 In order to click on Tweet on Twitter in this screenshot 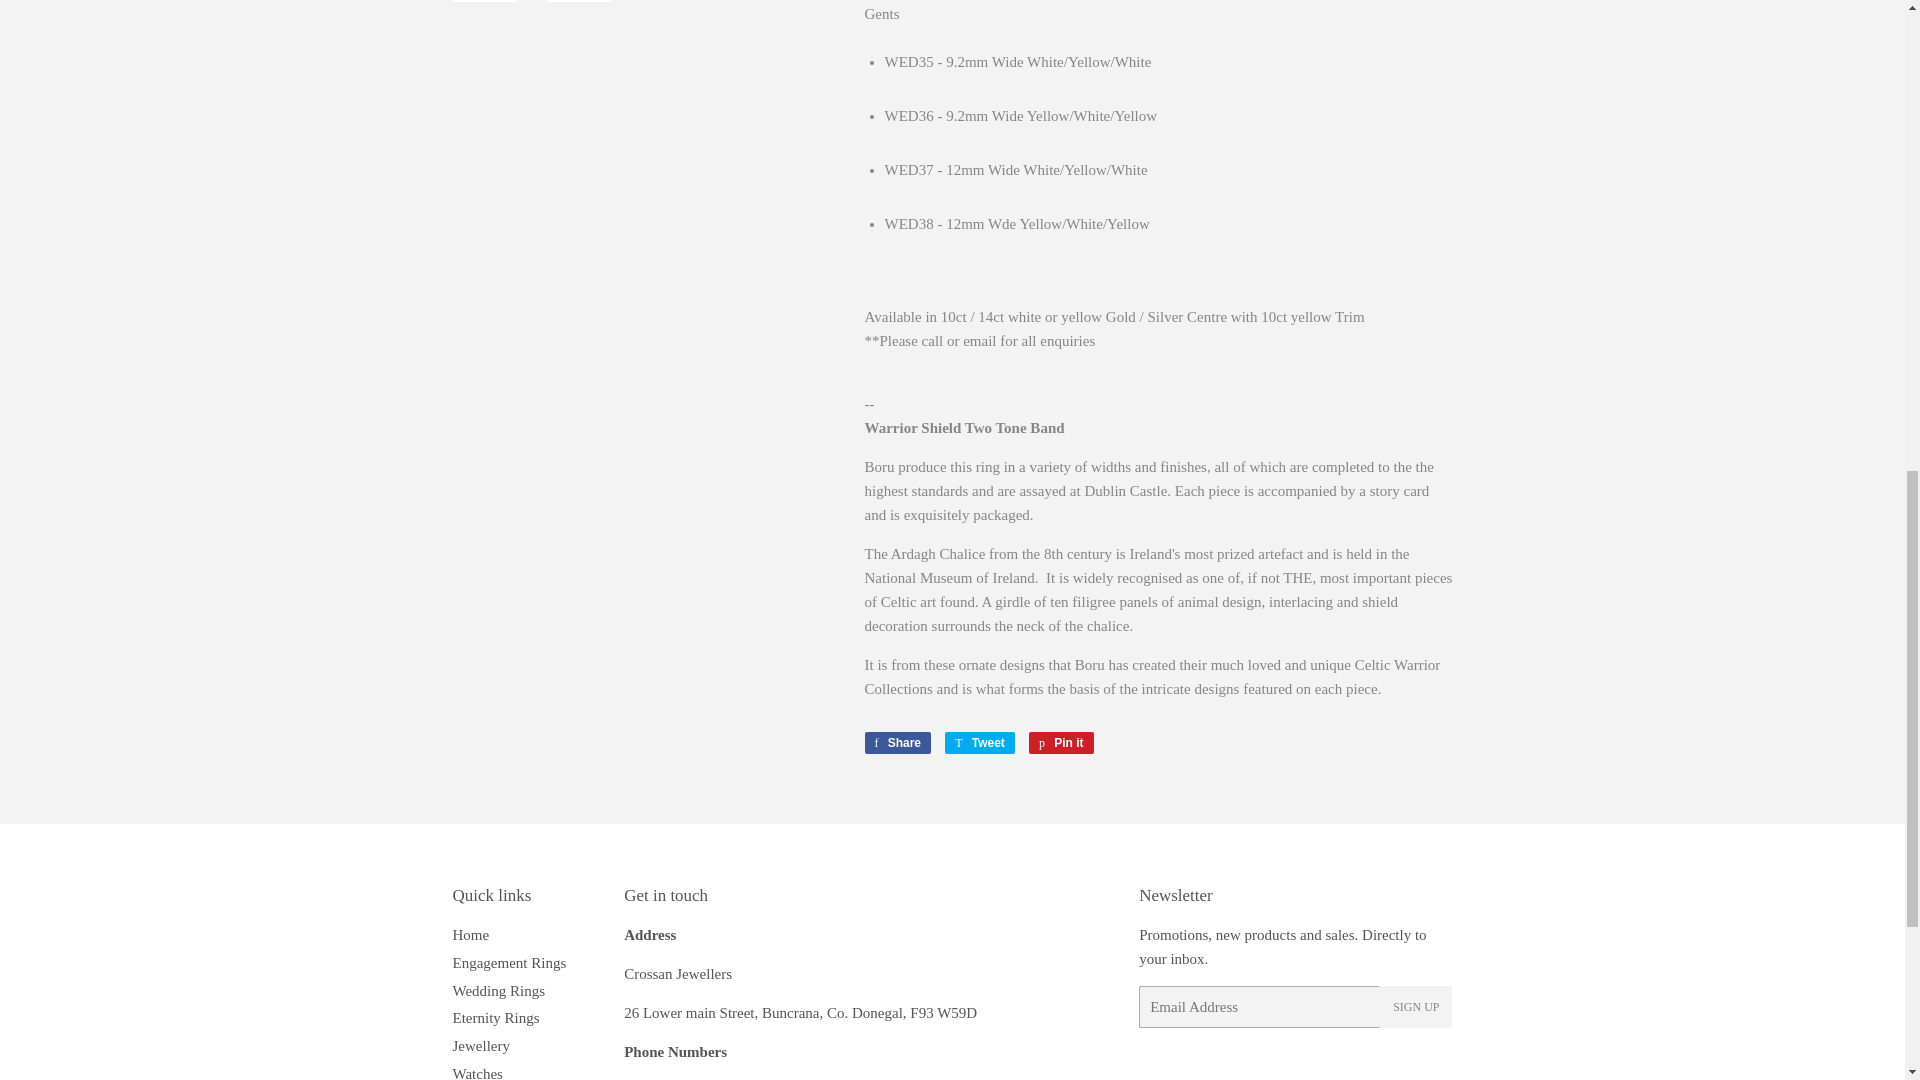, I will do `click(980, 742)`.